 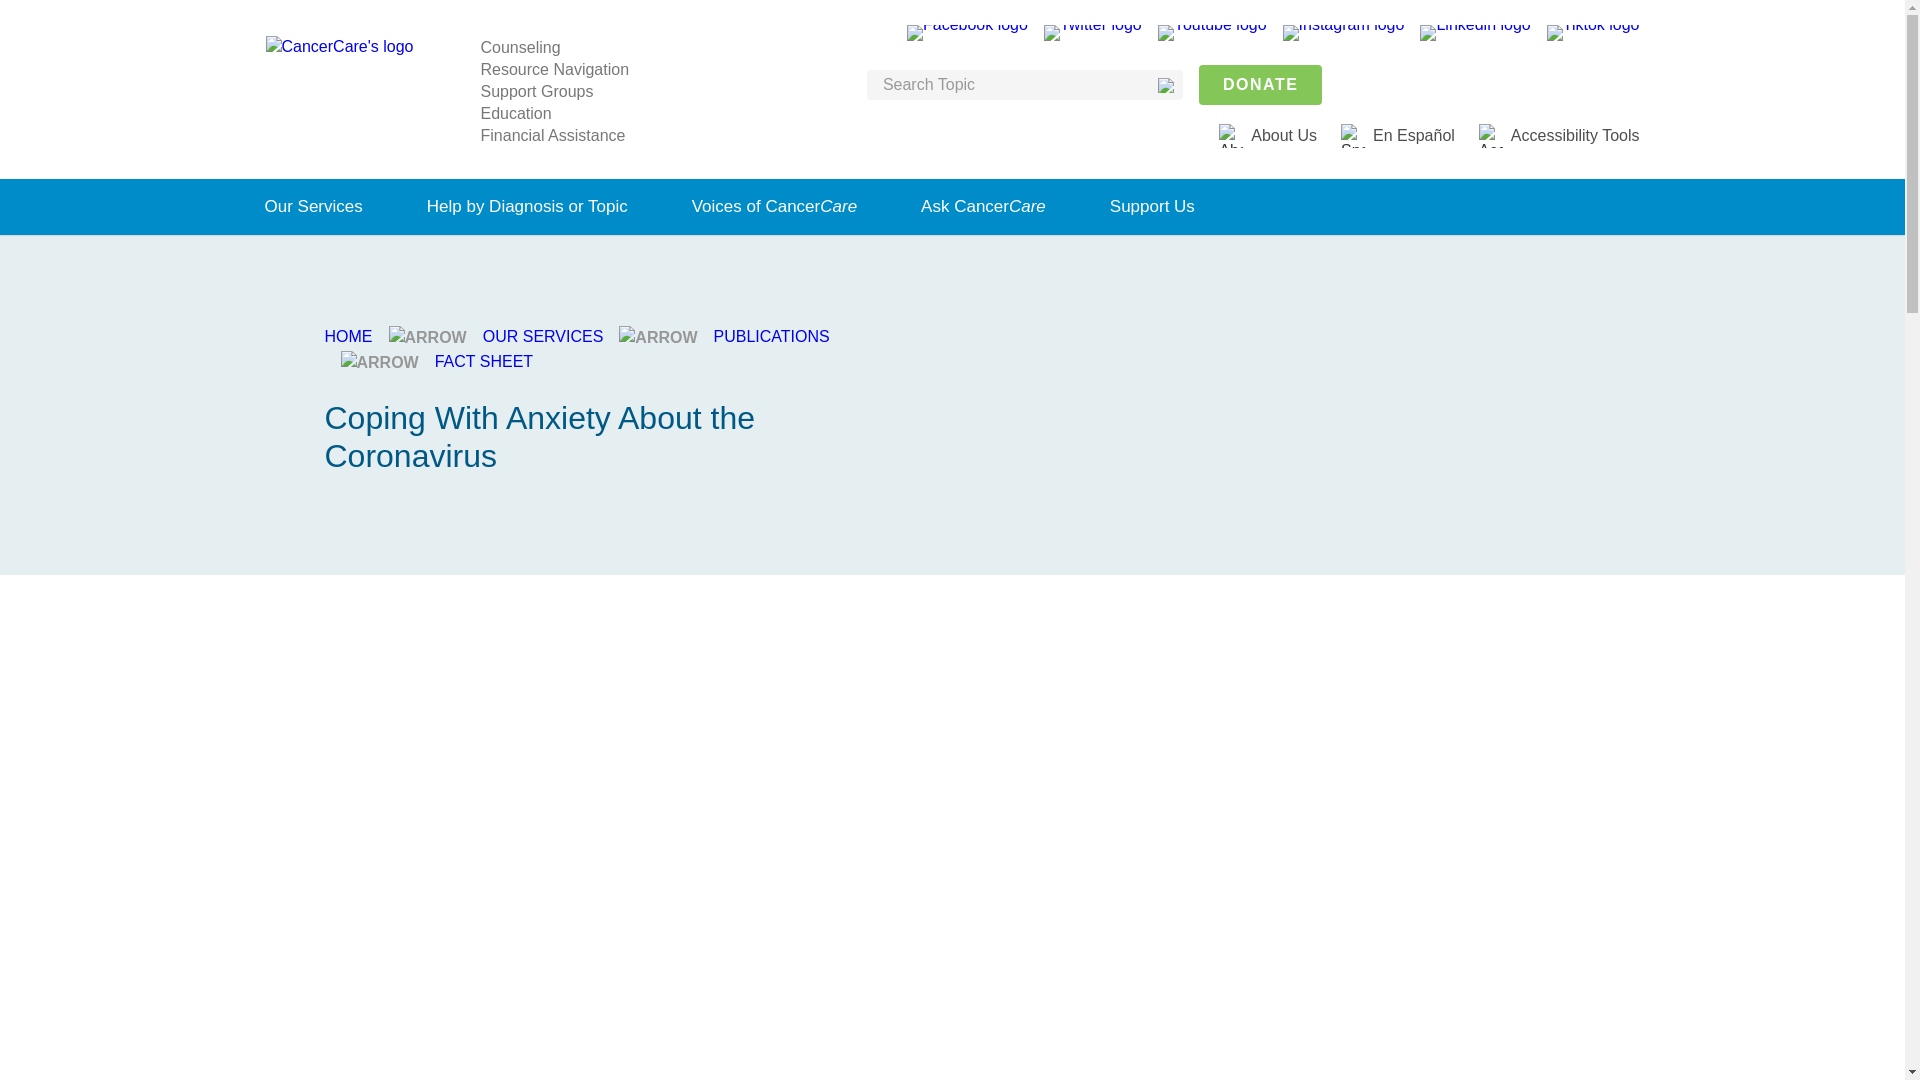 What do you see at coordinates (966, 32) in the screenshot?
I see `Facebook` at bounding box center [966, 32].